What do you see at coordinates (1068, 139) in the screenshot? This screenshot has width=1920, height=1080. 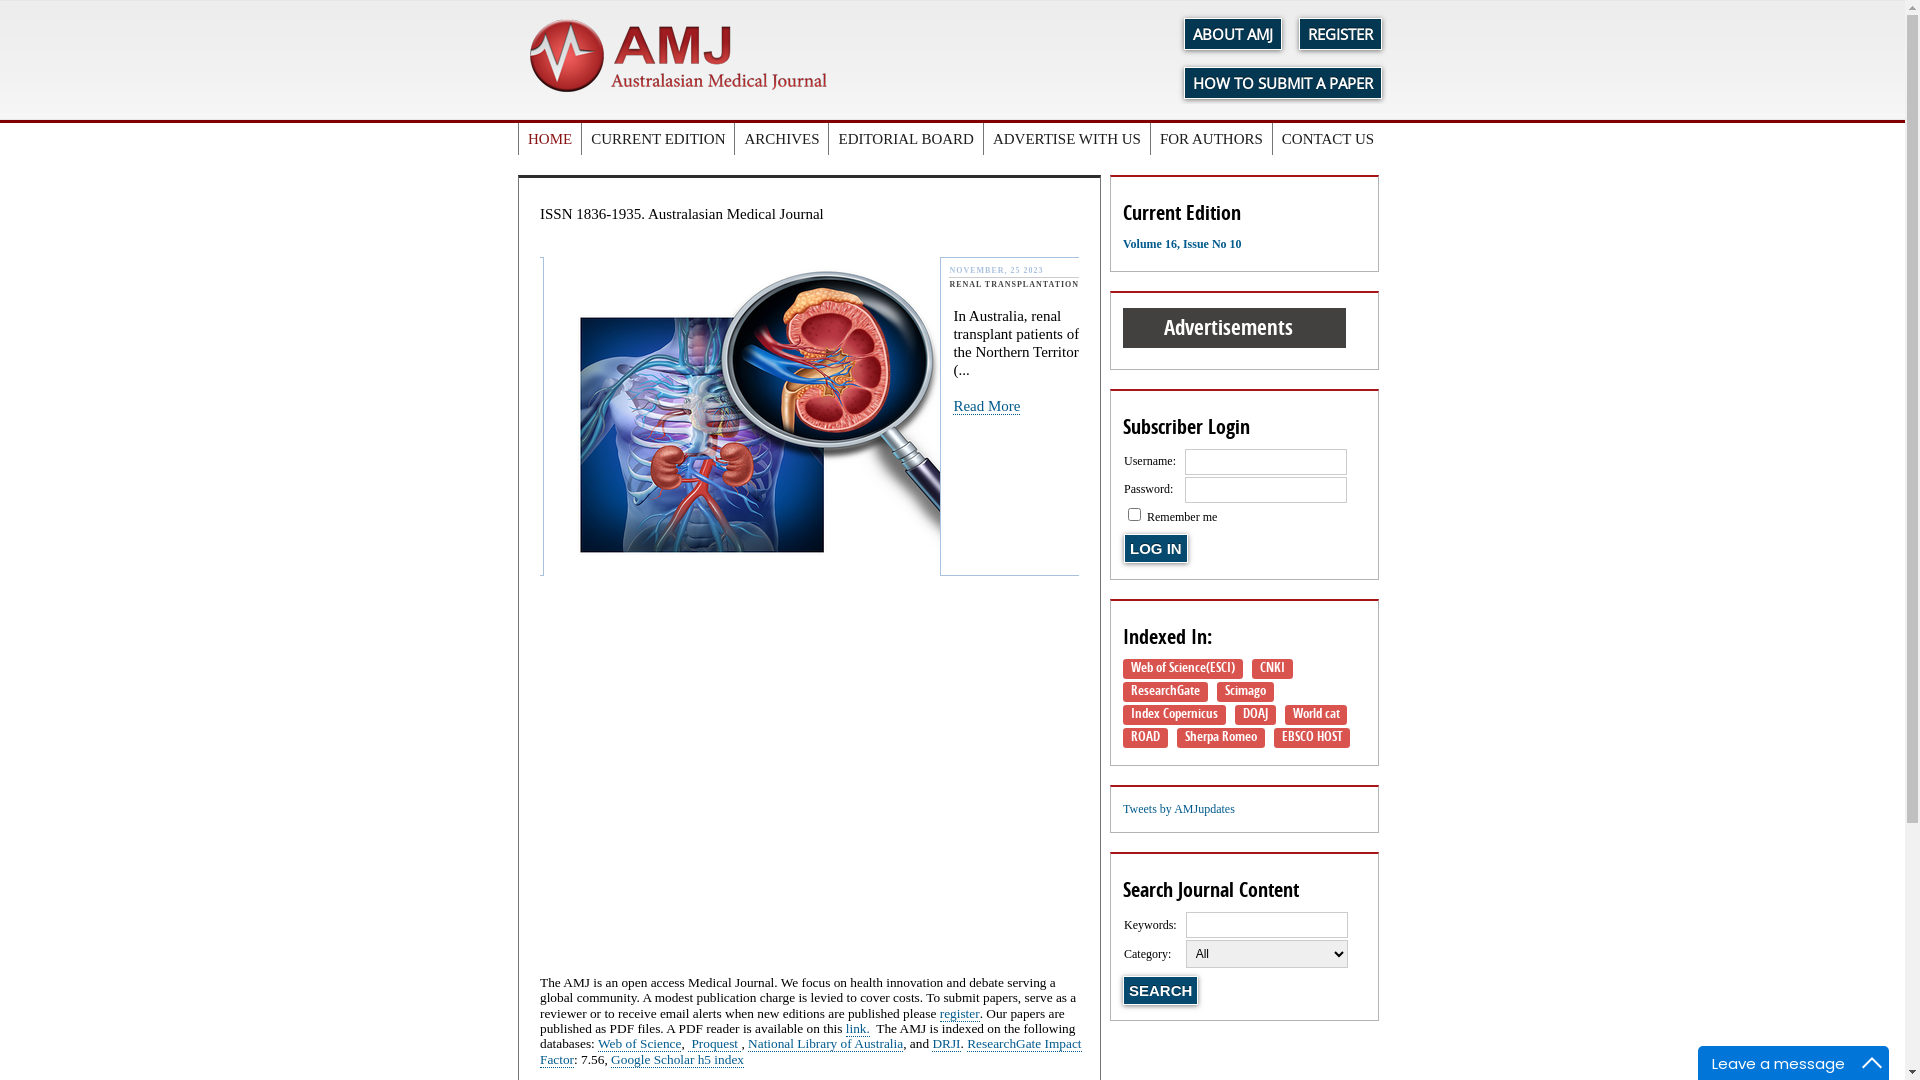 I see `ADVERTISE WITH US` at bounding box center [1068, 139].